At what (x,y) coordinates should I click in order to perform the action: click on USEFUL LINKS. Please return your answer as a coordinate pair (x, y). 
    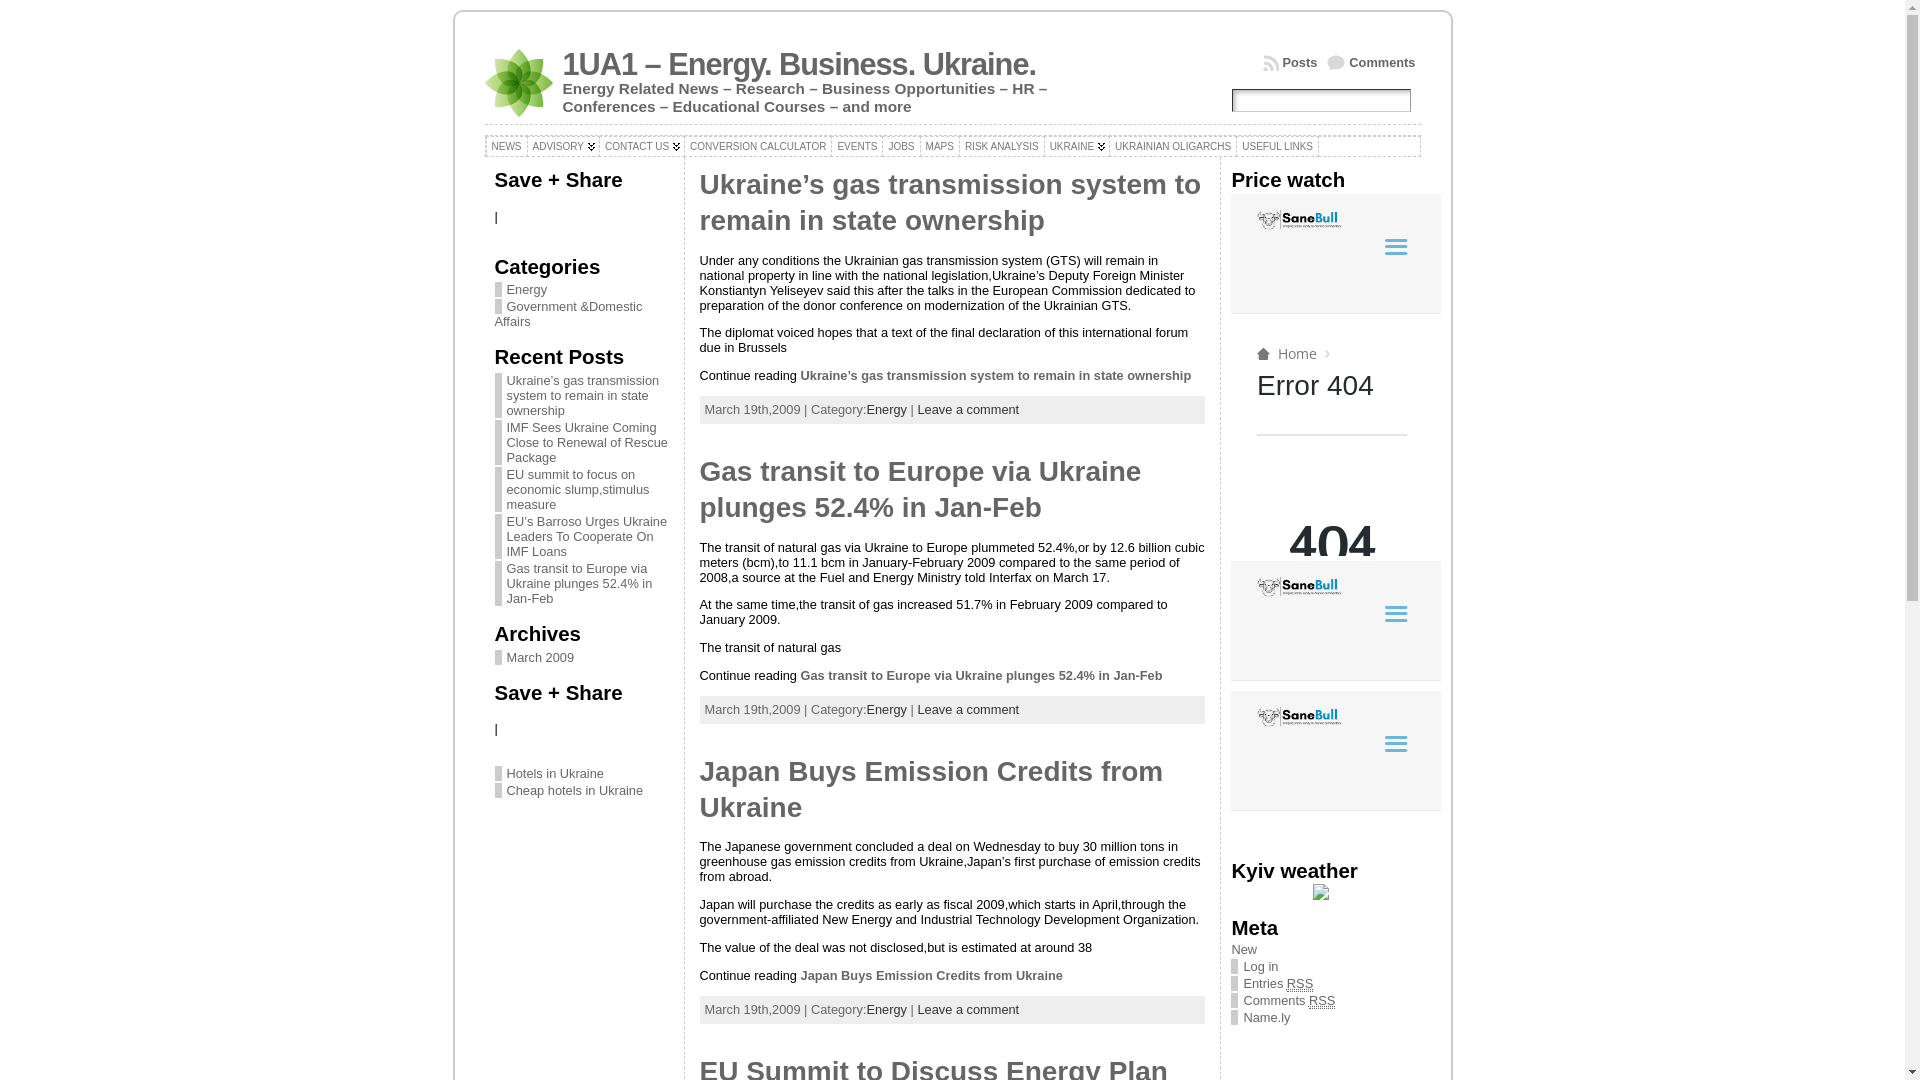
    Looking at the image, I should click on (1278, 146).